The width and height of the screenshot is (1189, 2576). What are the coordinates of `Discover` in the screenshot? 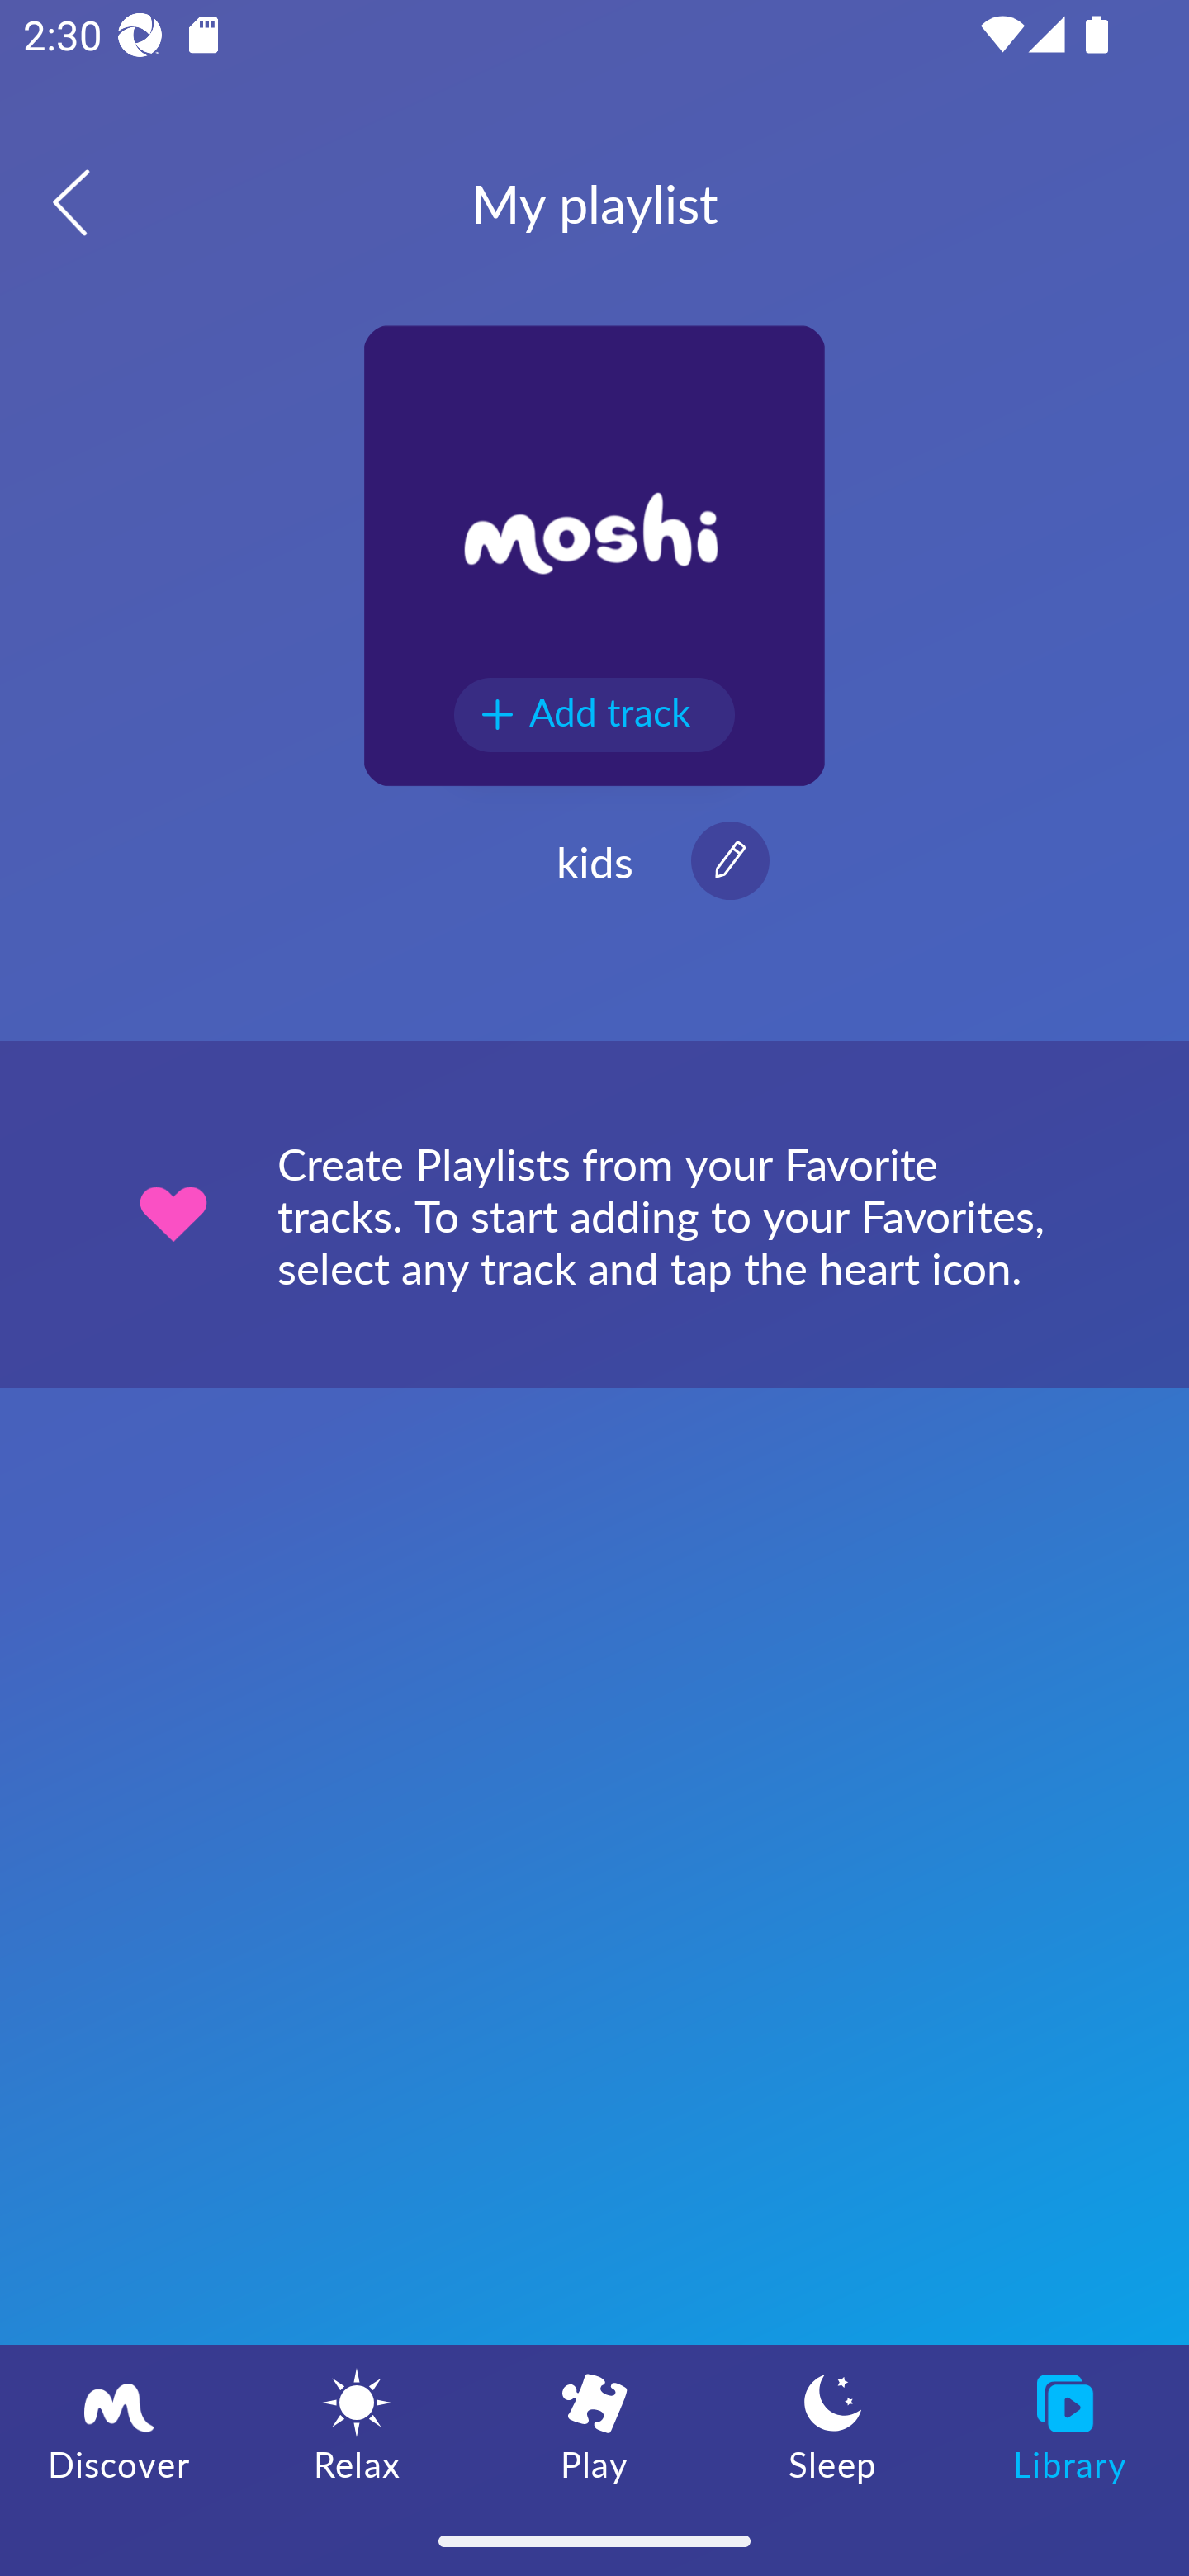 It's located at (119, 2425).